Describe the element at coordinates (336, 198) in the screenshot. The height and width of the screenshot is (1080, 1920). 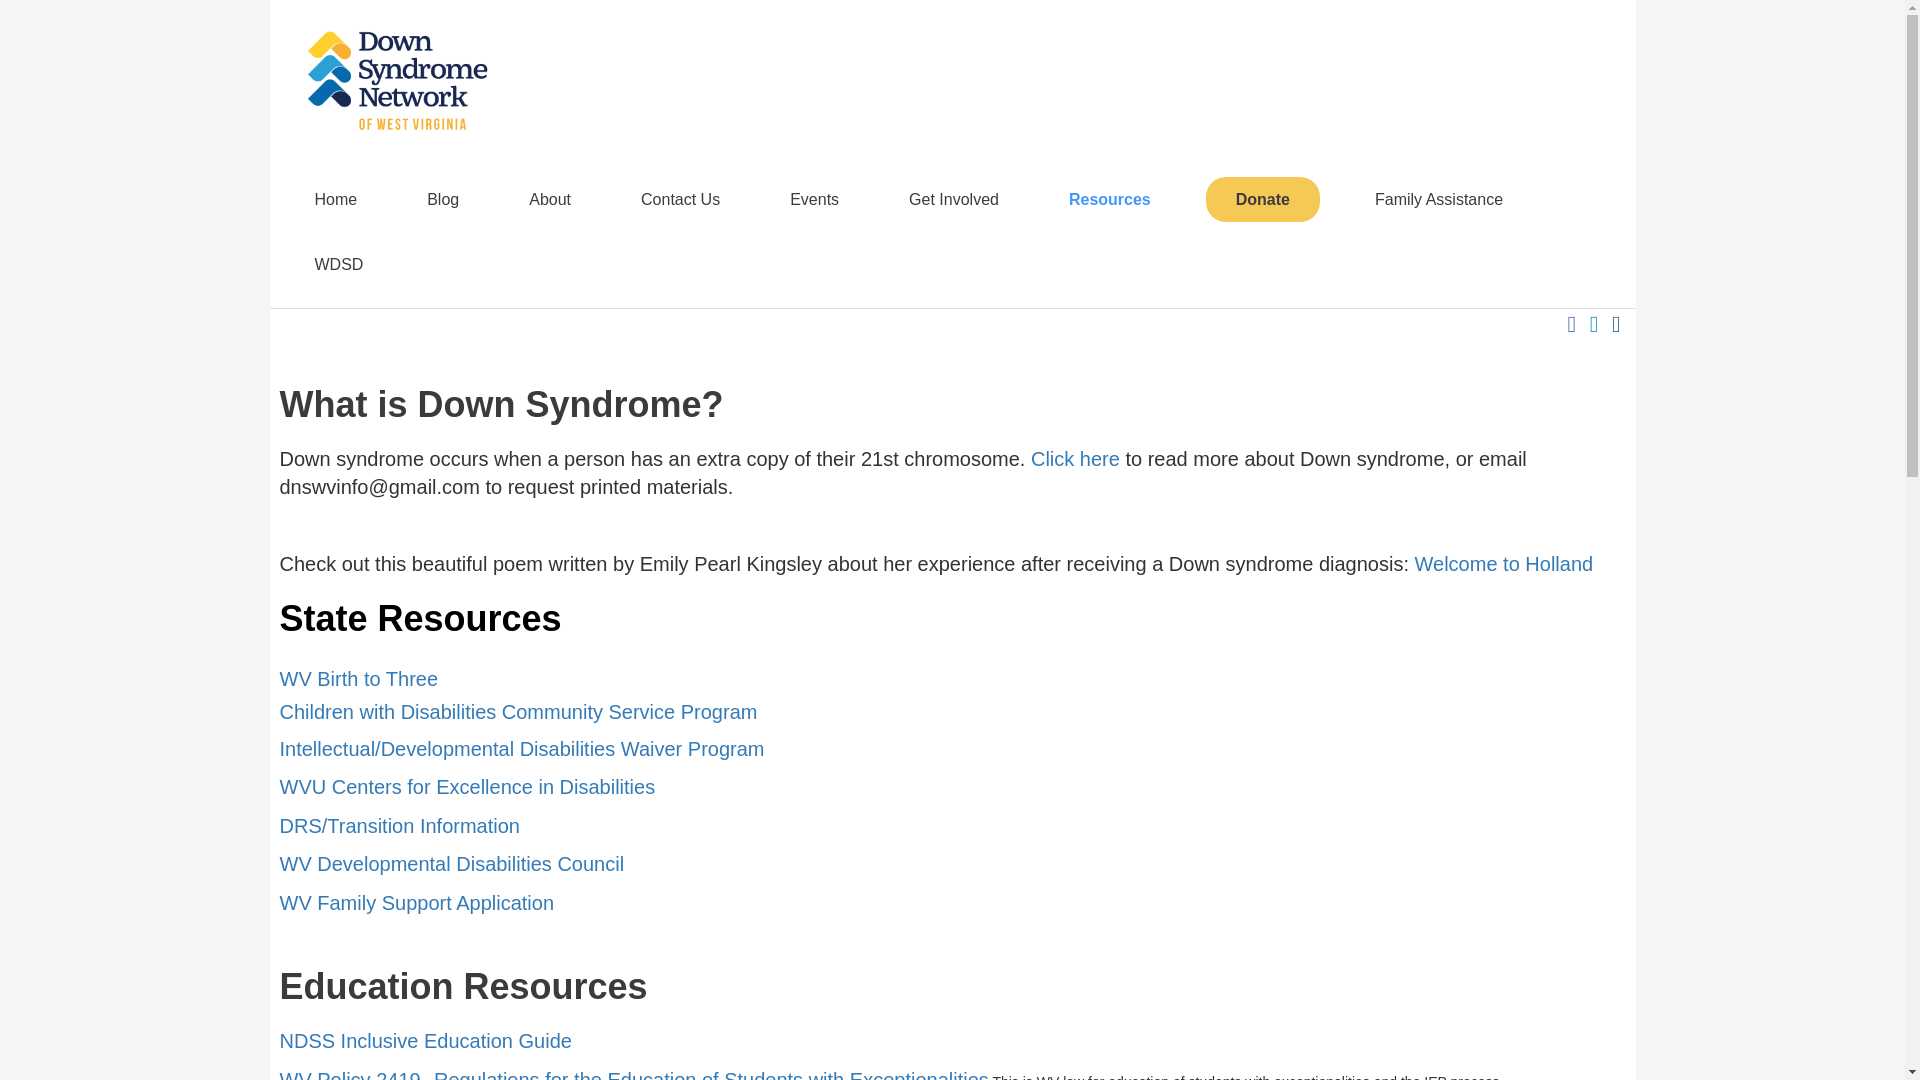
I see `Home` at that location.